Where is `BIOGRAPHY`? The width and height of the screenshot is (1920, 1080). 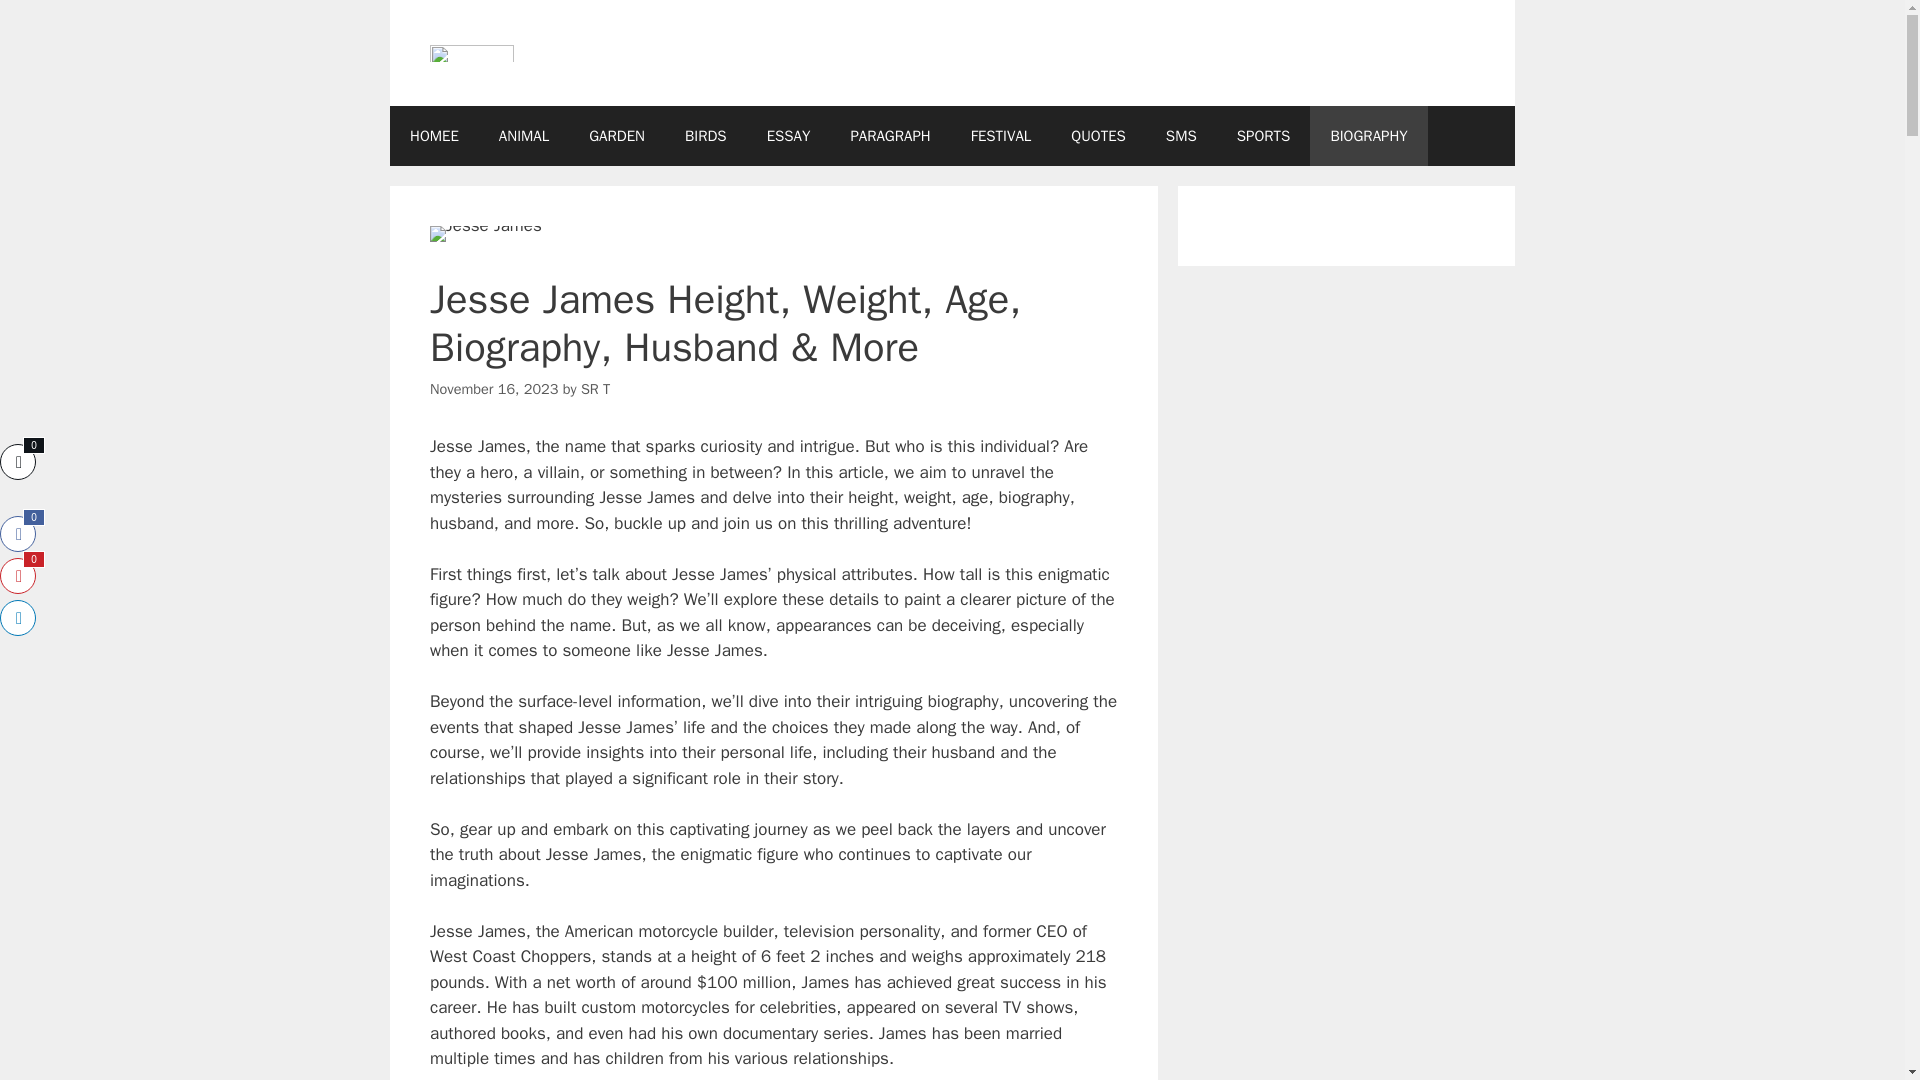
BIOGRAPHY is located at coordinates (1368, 136).